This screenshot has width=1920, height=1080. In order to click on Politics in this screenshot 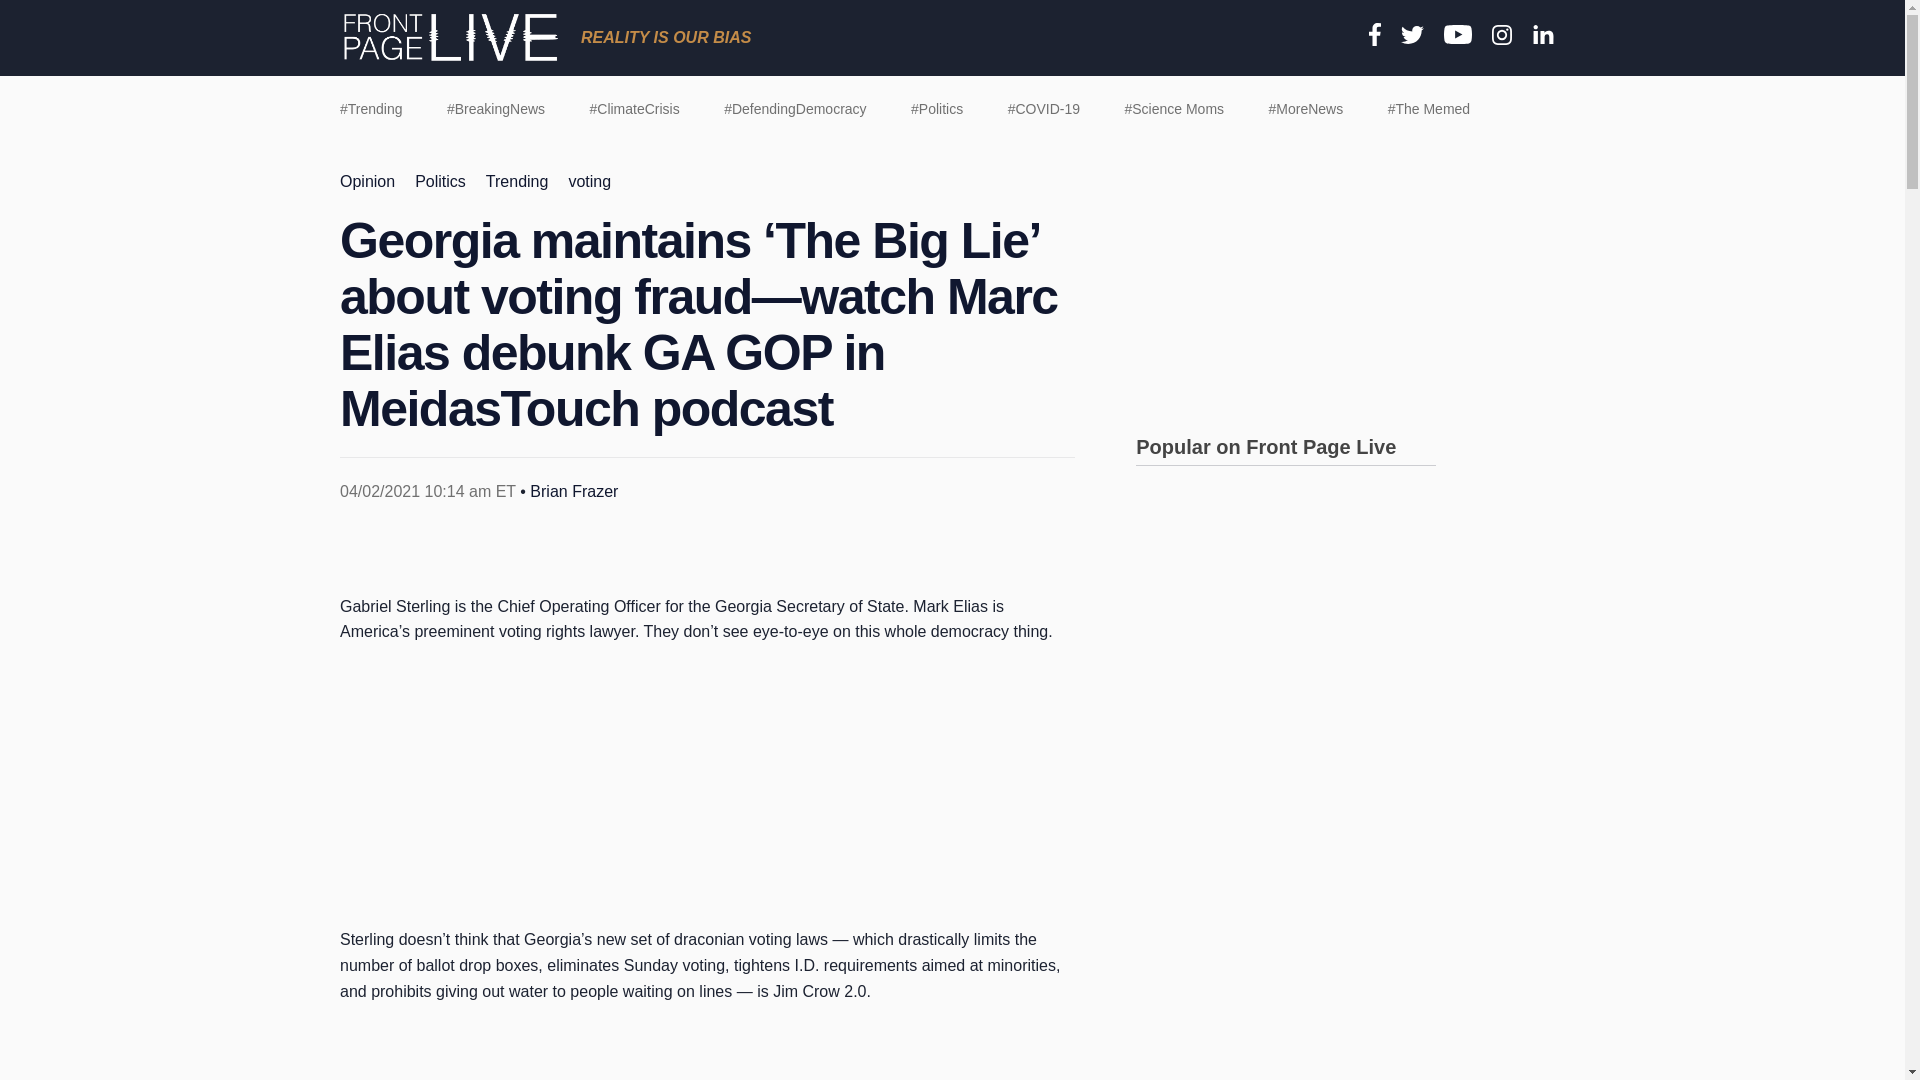, I will do `click(440, 181)`.